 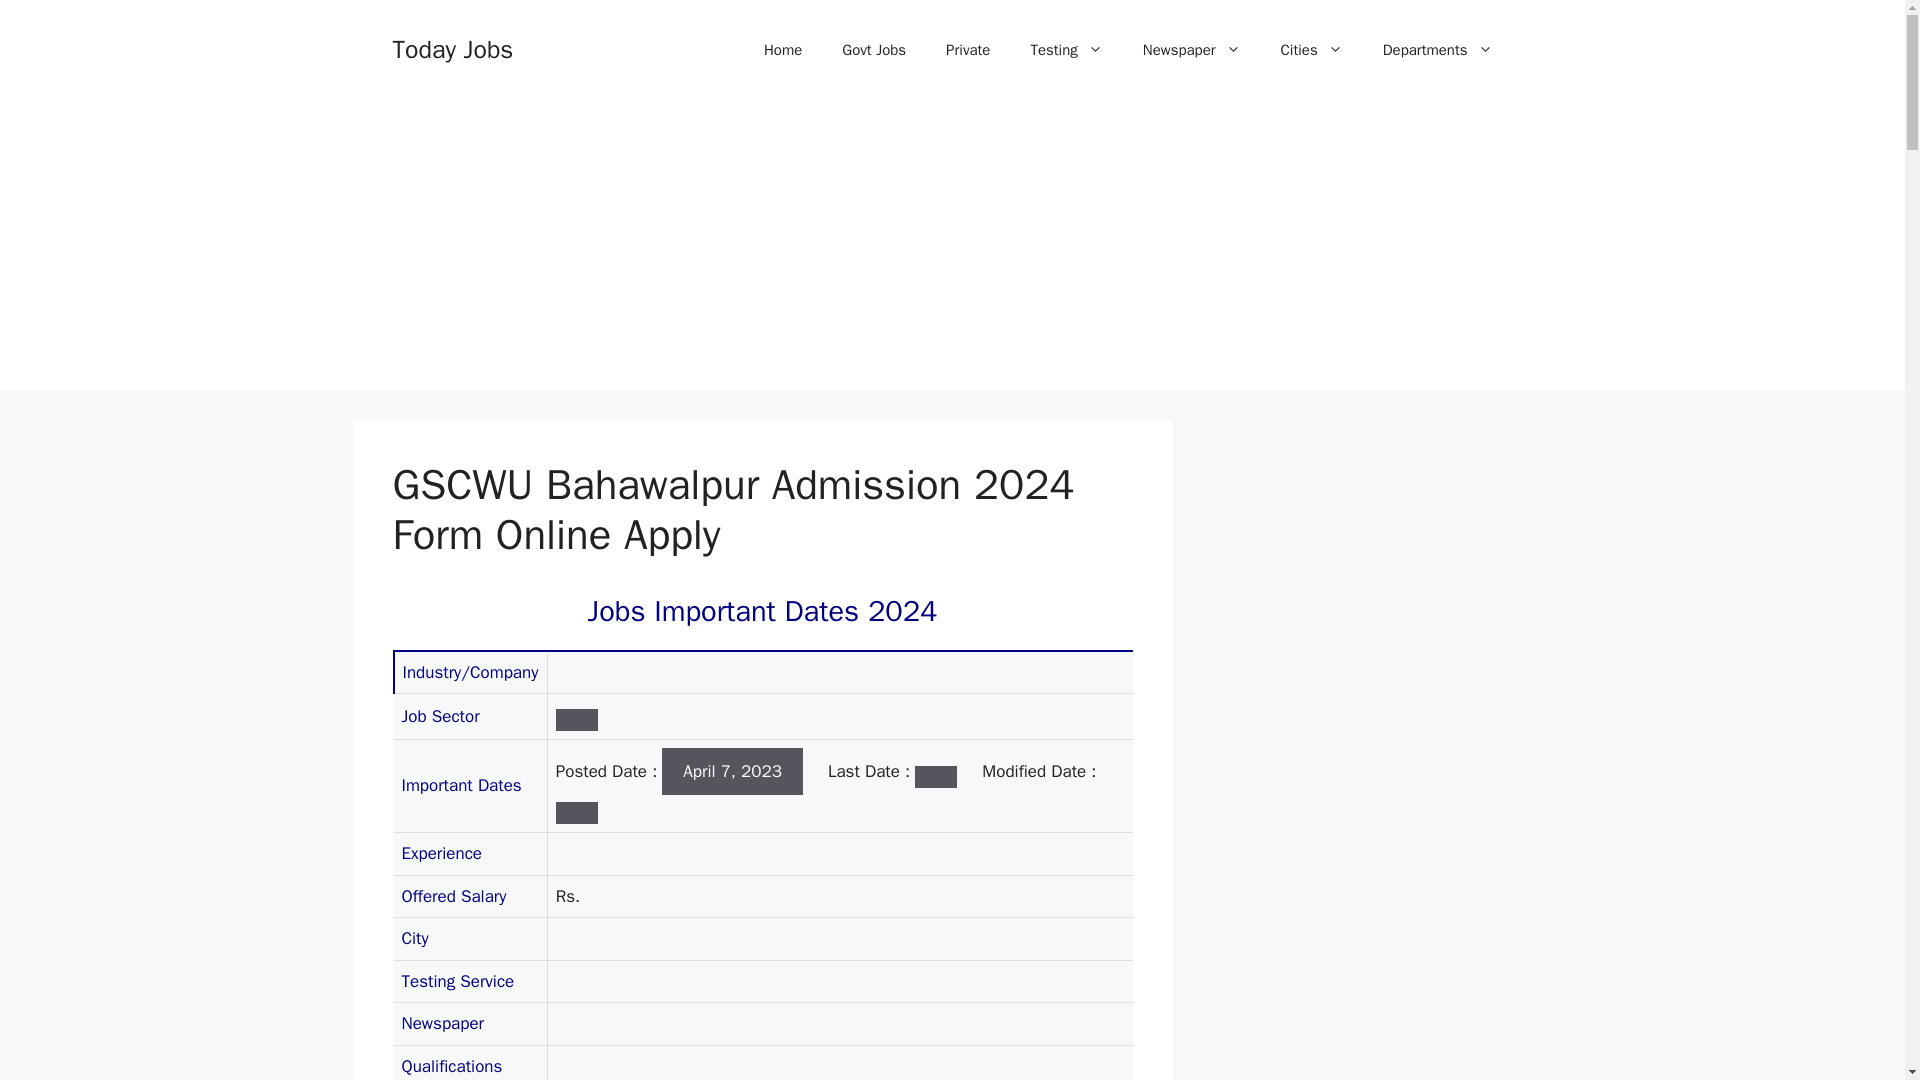 What do you see at coordinates (967, 50) in the screenshot?
I see `Private` at bounding box center [967, 50].